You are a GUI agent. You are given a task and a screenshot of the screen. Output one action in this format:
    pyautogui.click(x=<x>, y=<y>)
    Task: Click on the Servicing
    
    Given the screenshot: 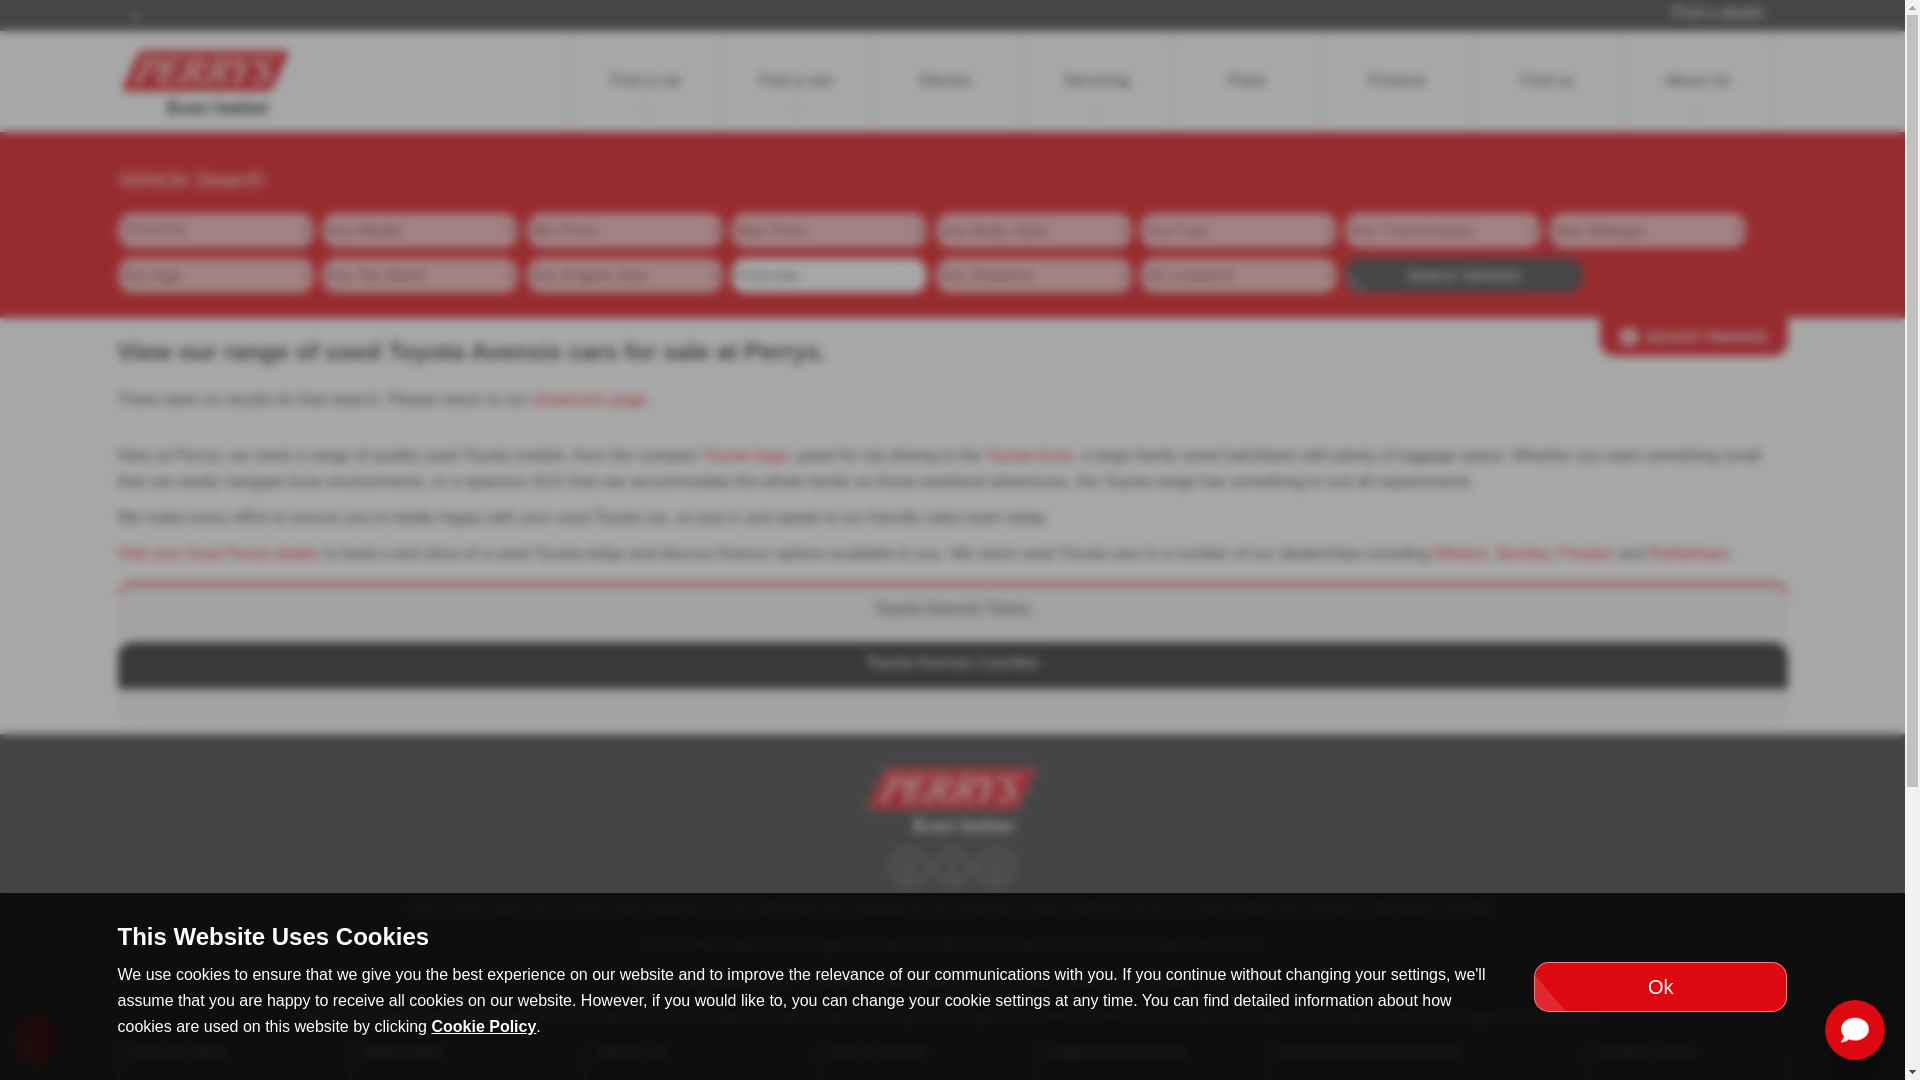 What is the action you would take?
    pyautogui.click(x=1096, y=80)
    